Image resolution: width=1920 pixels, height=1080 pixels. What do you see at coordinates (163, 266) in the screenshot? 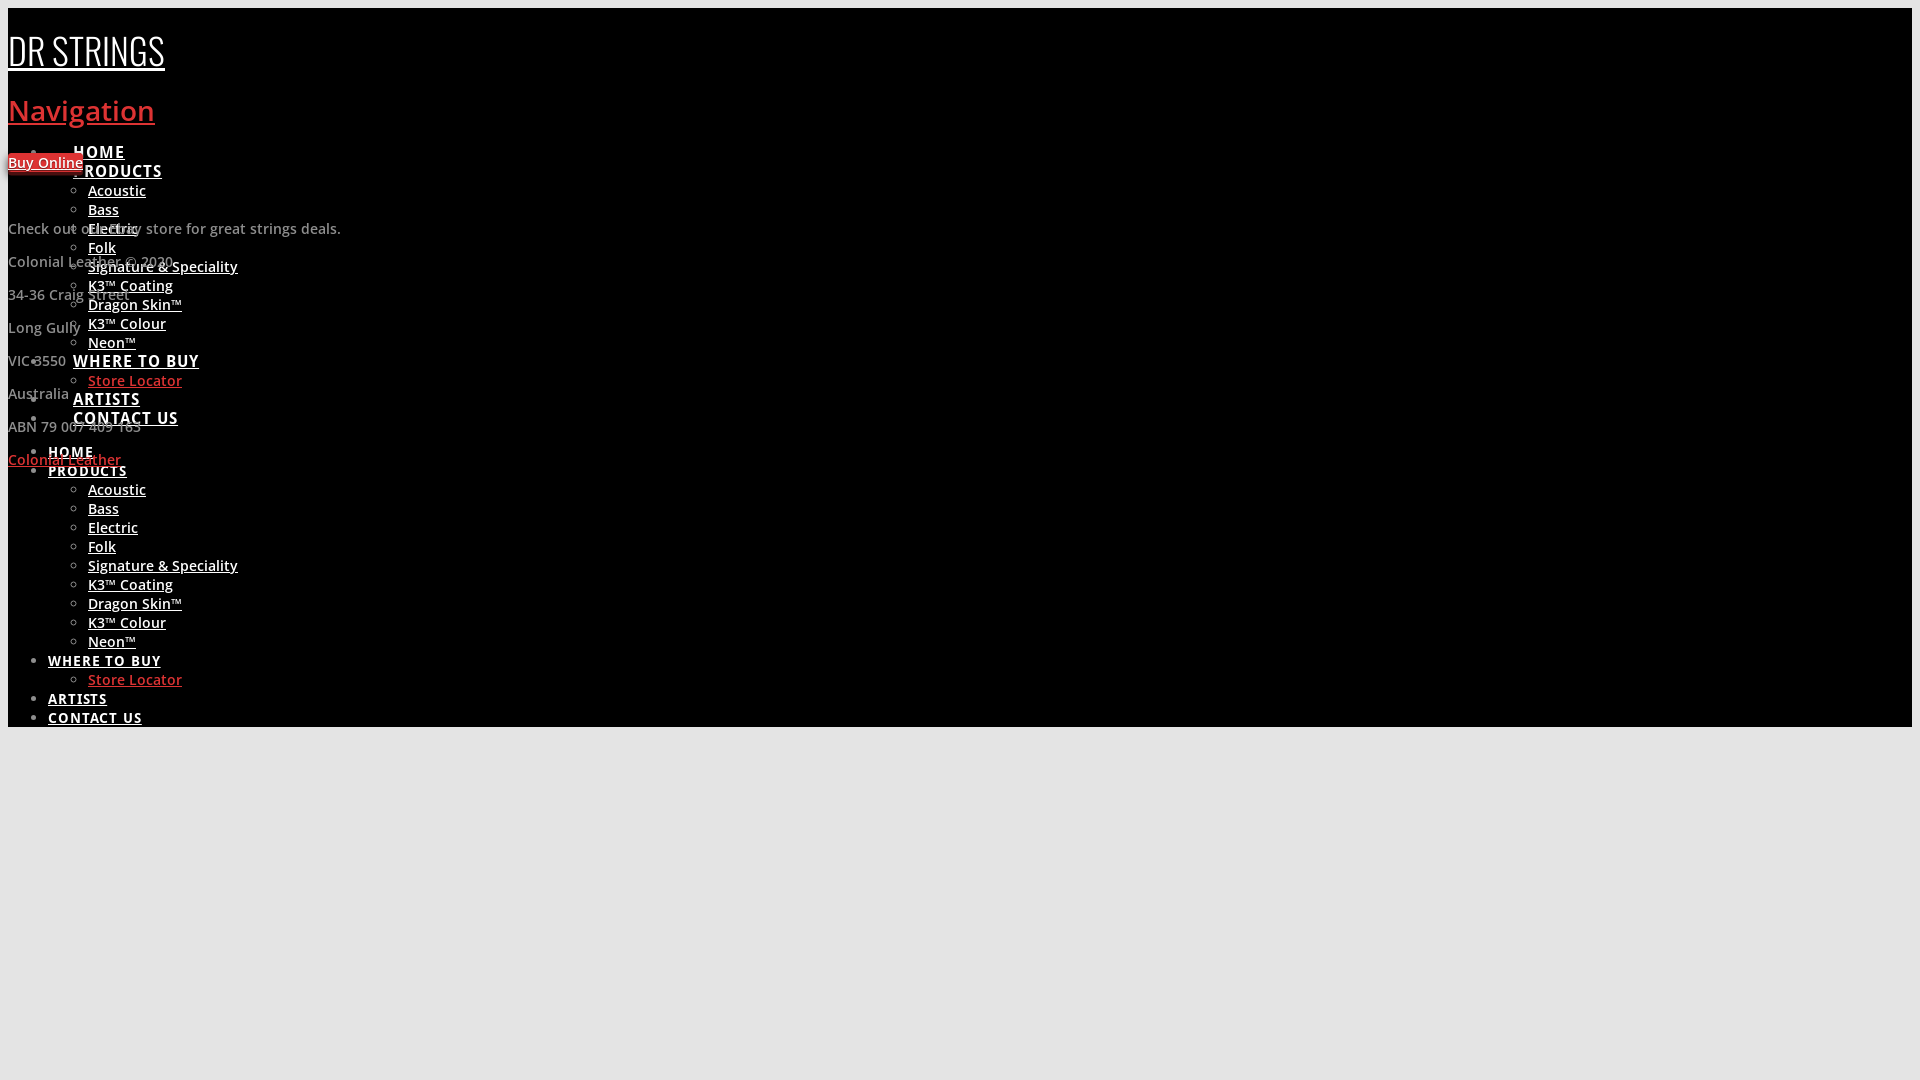
I see `Signature & Speciality` at bounding box center [163, 266].